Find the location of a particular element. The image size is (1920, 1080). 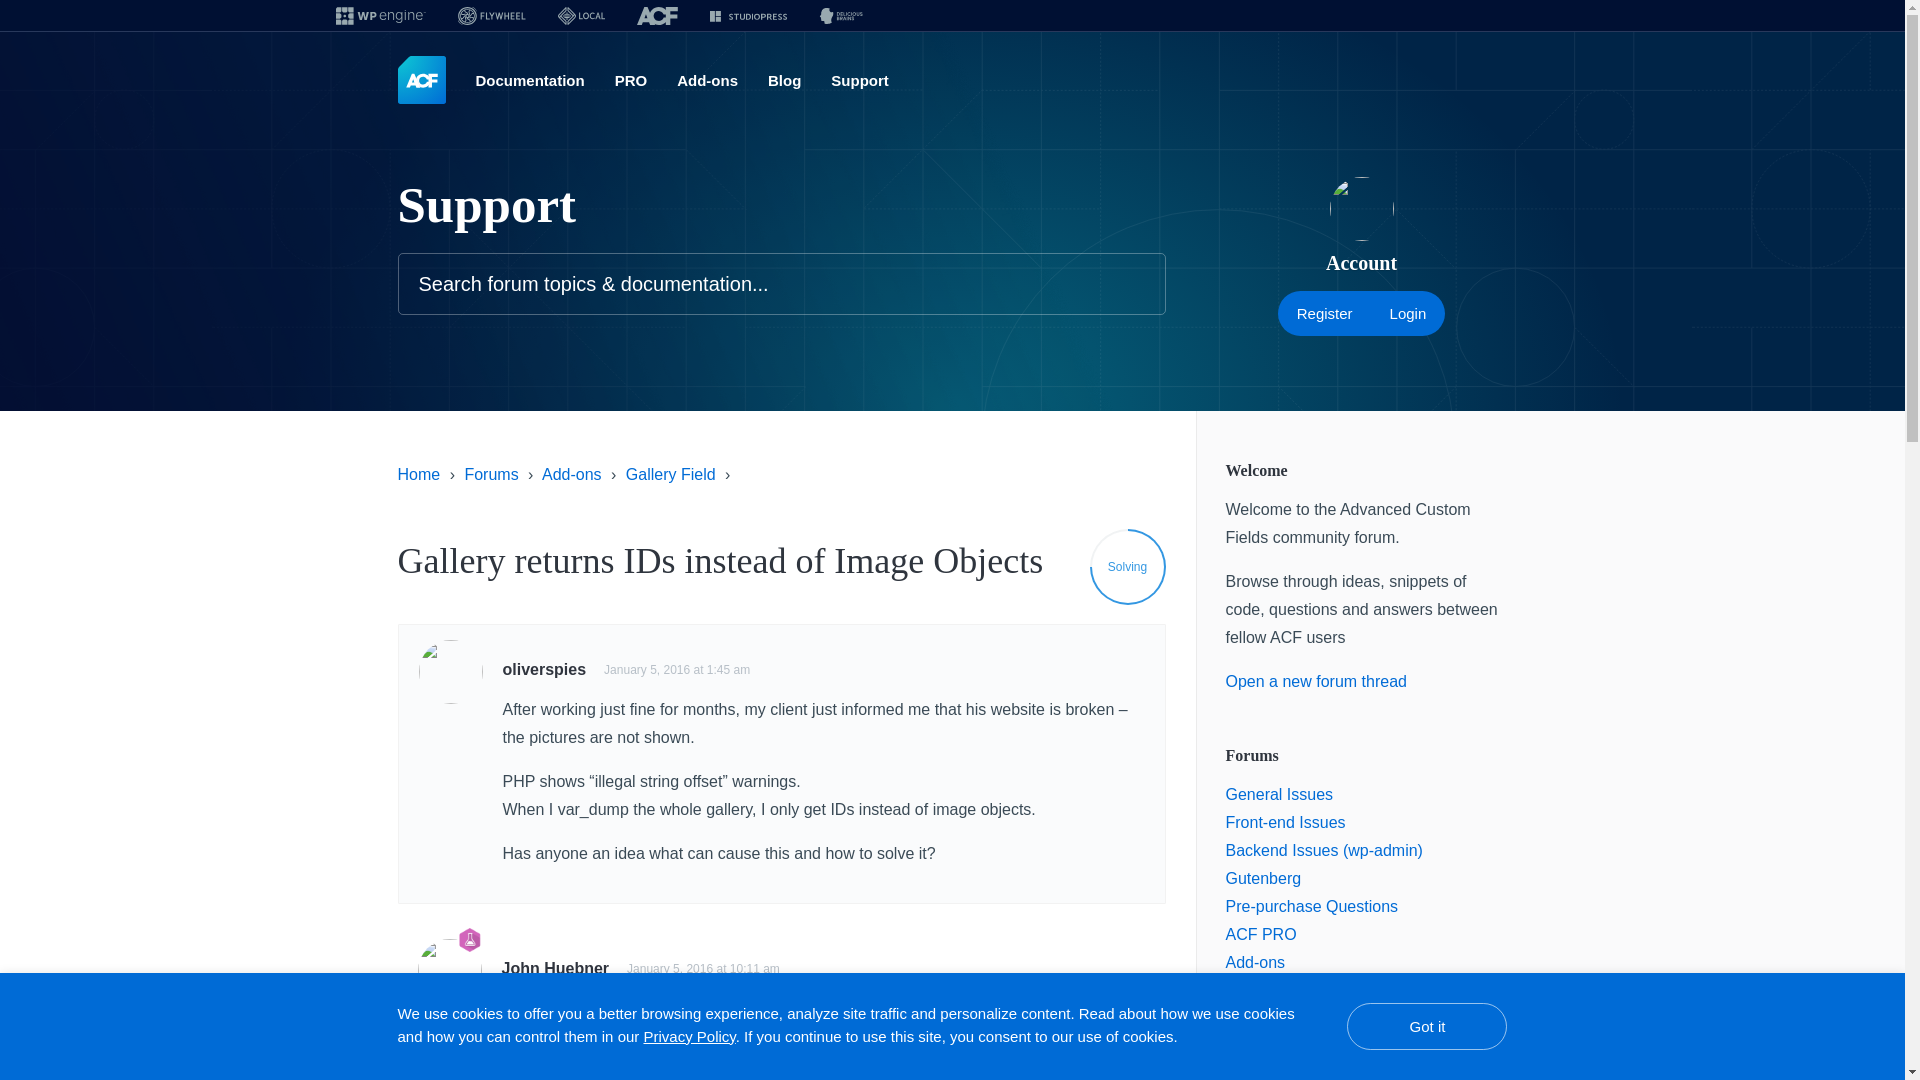

PRO is located at coordinates (630, 80).